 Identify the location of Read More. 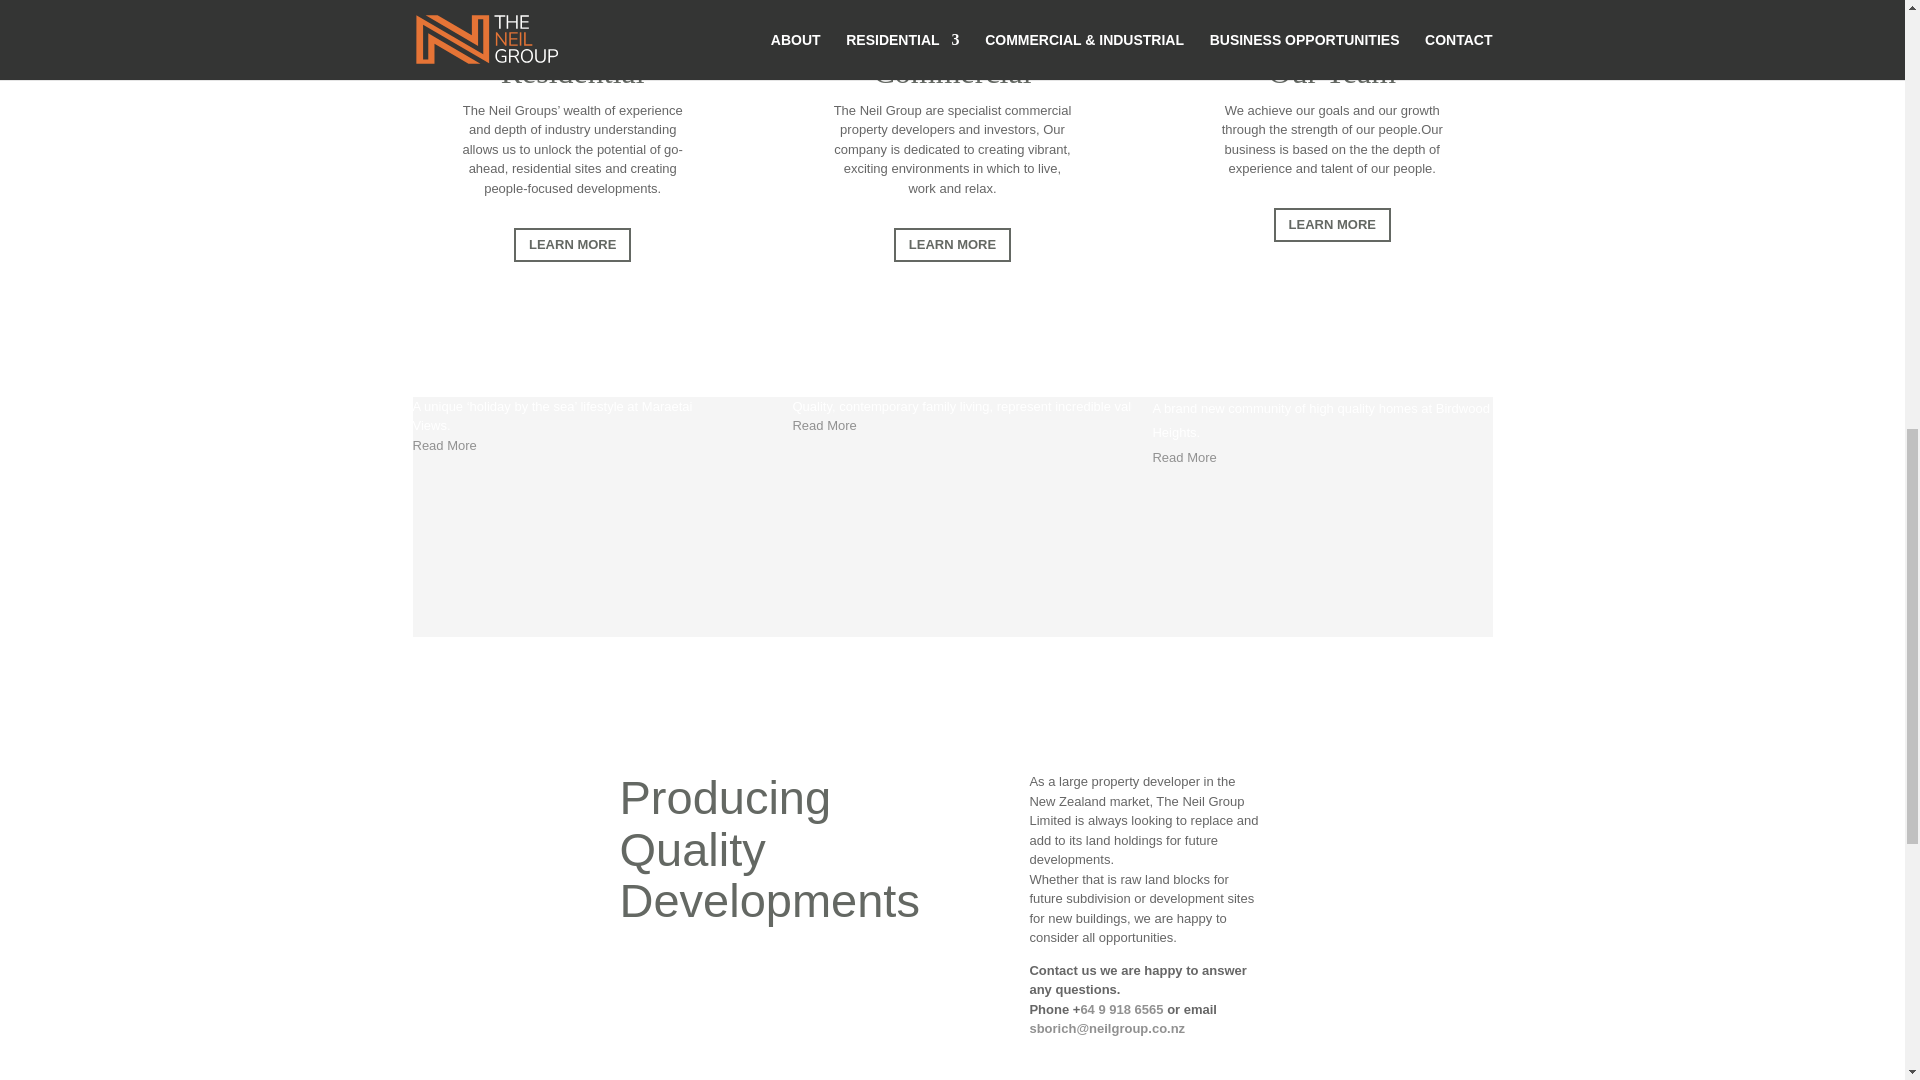
(824, 425).